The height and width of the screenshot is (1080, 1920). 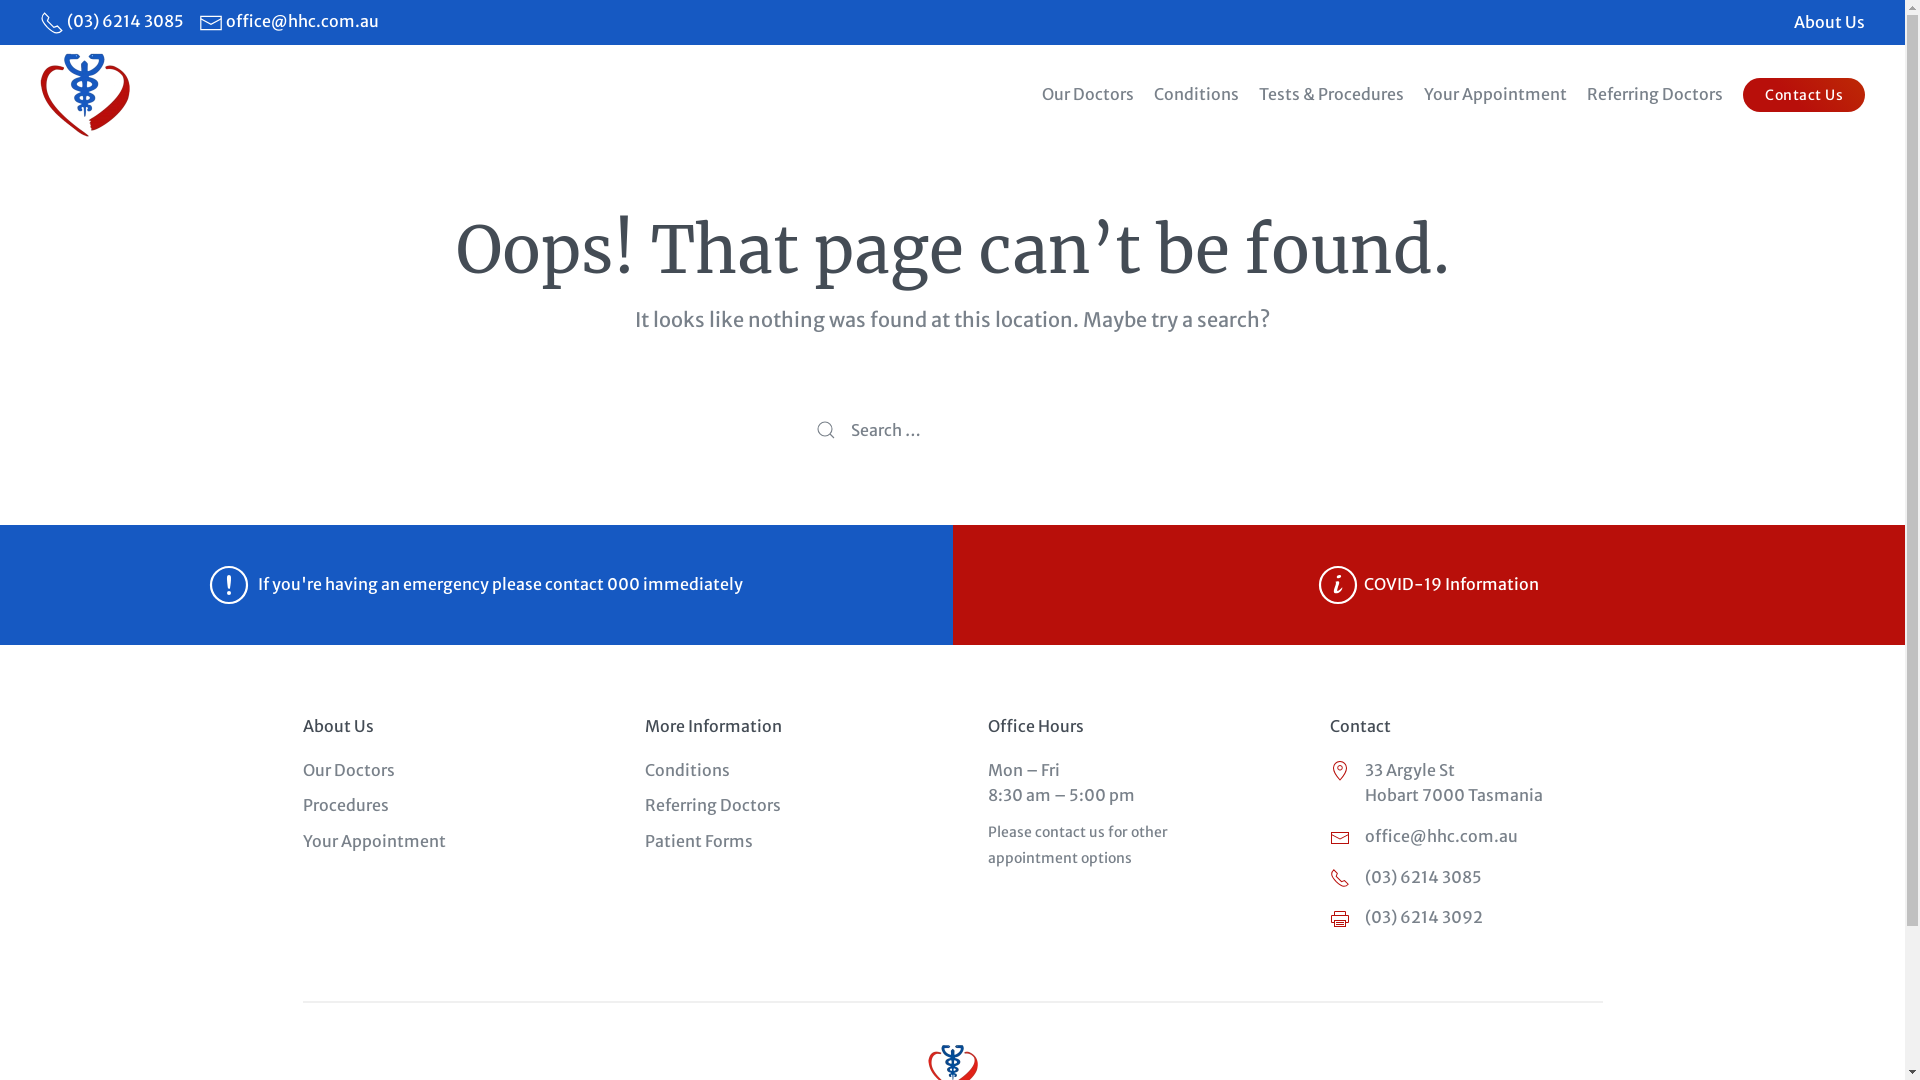 I want to click on office@hhc.com.au, so click(x=302, y=21).